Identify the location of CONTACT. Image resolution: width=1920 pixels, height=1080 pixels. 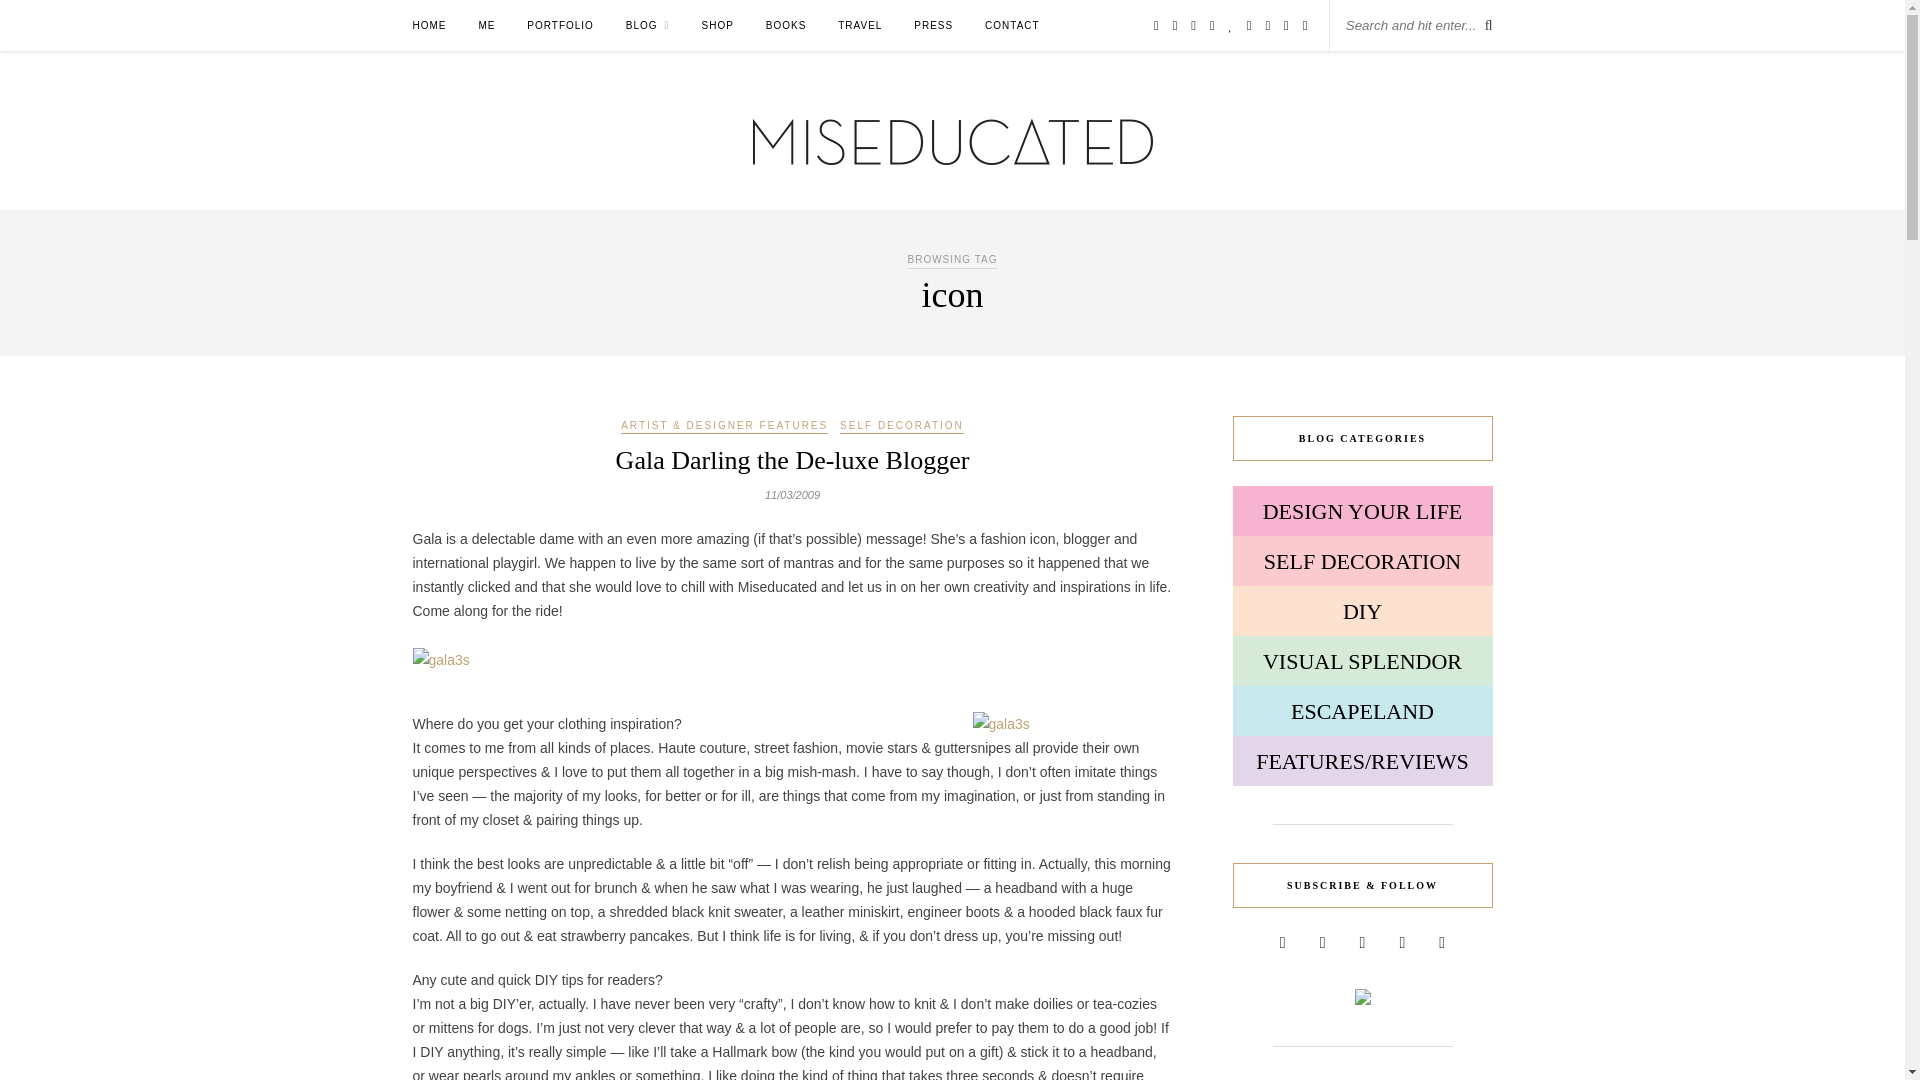
(1012, 25).